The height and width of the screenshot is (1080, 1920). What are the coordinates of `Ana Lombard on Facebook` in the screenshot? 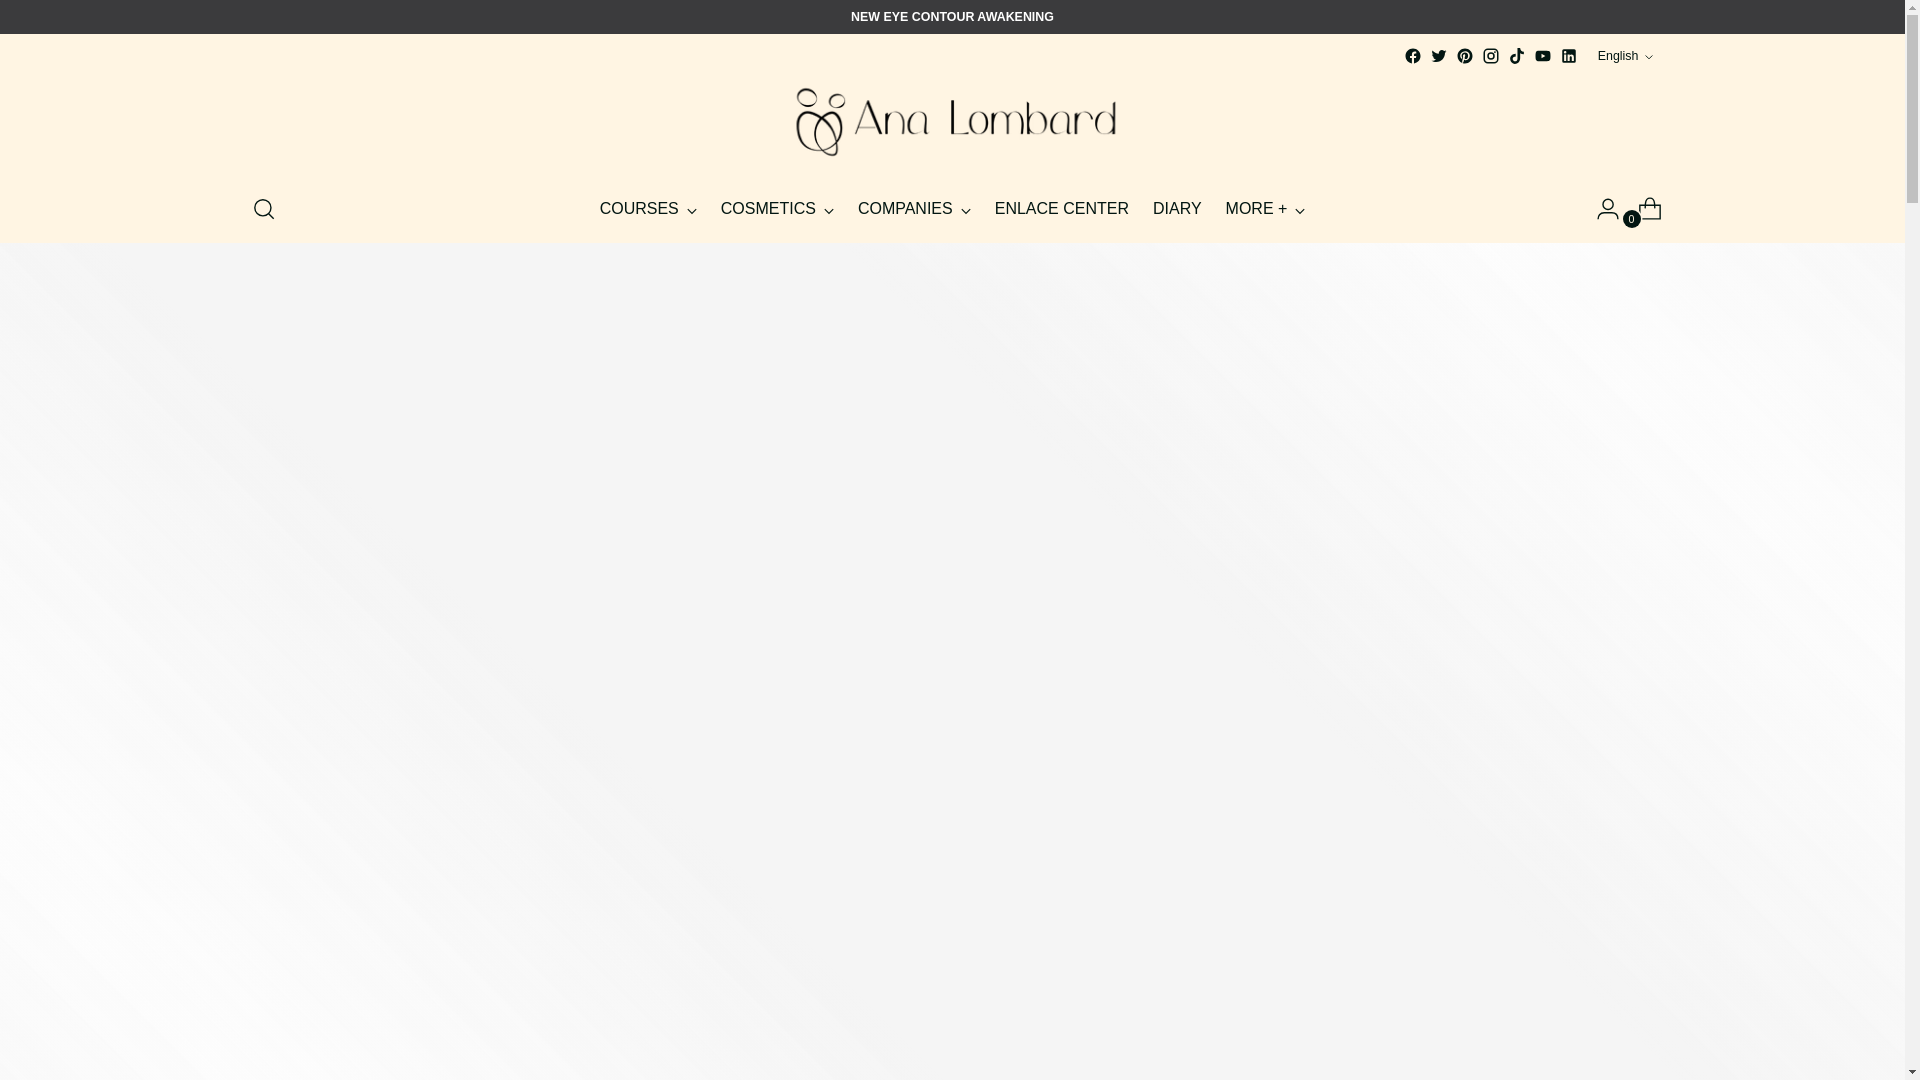 It's located at (1412, 56).